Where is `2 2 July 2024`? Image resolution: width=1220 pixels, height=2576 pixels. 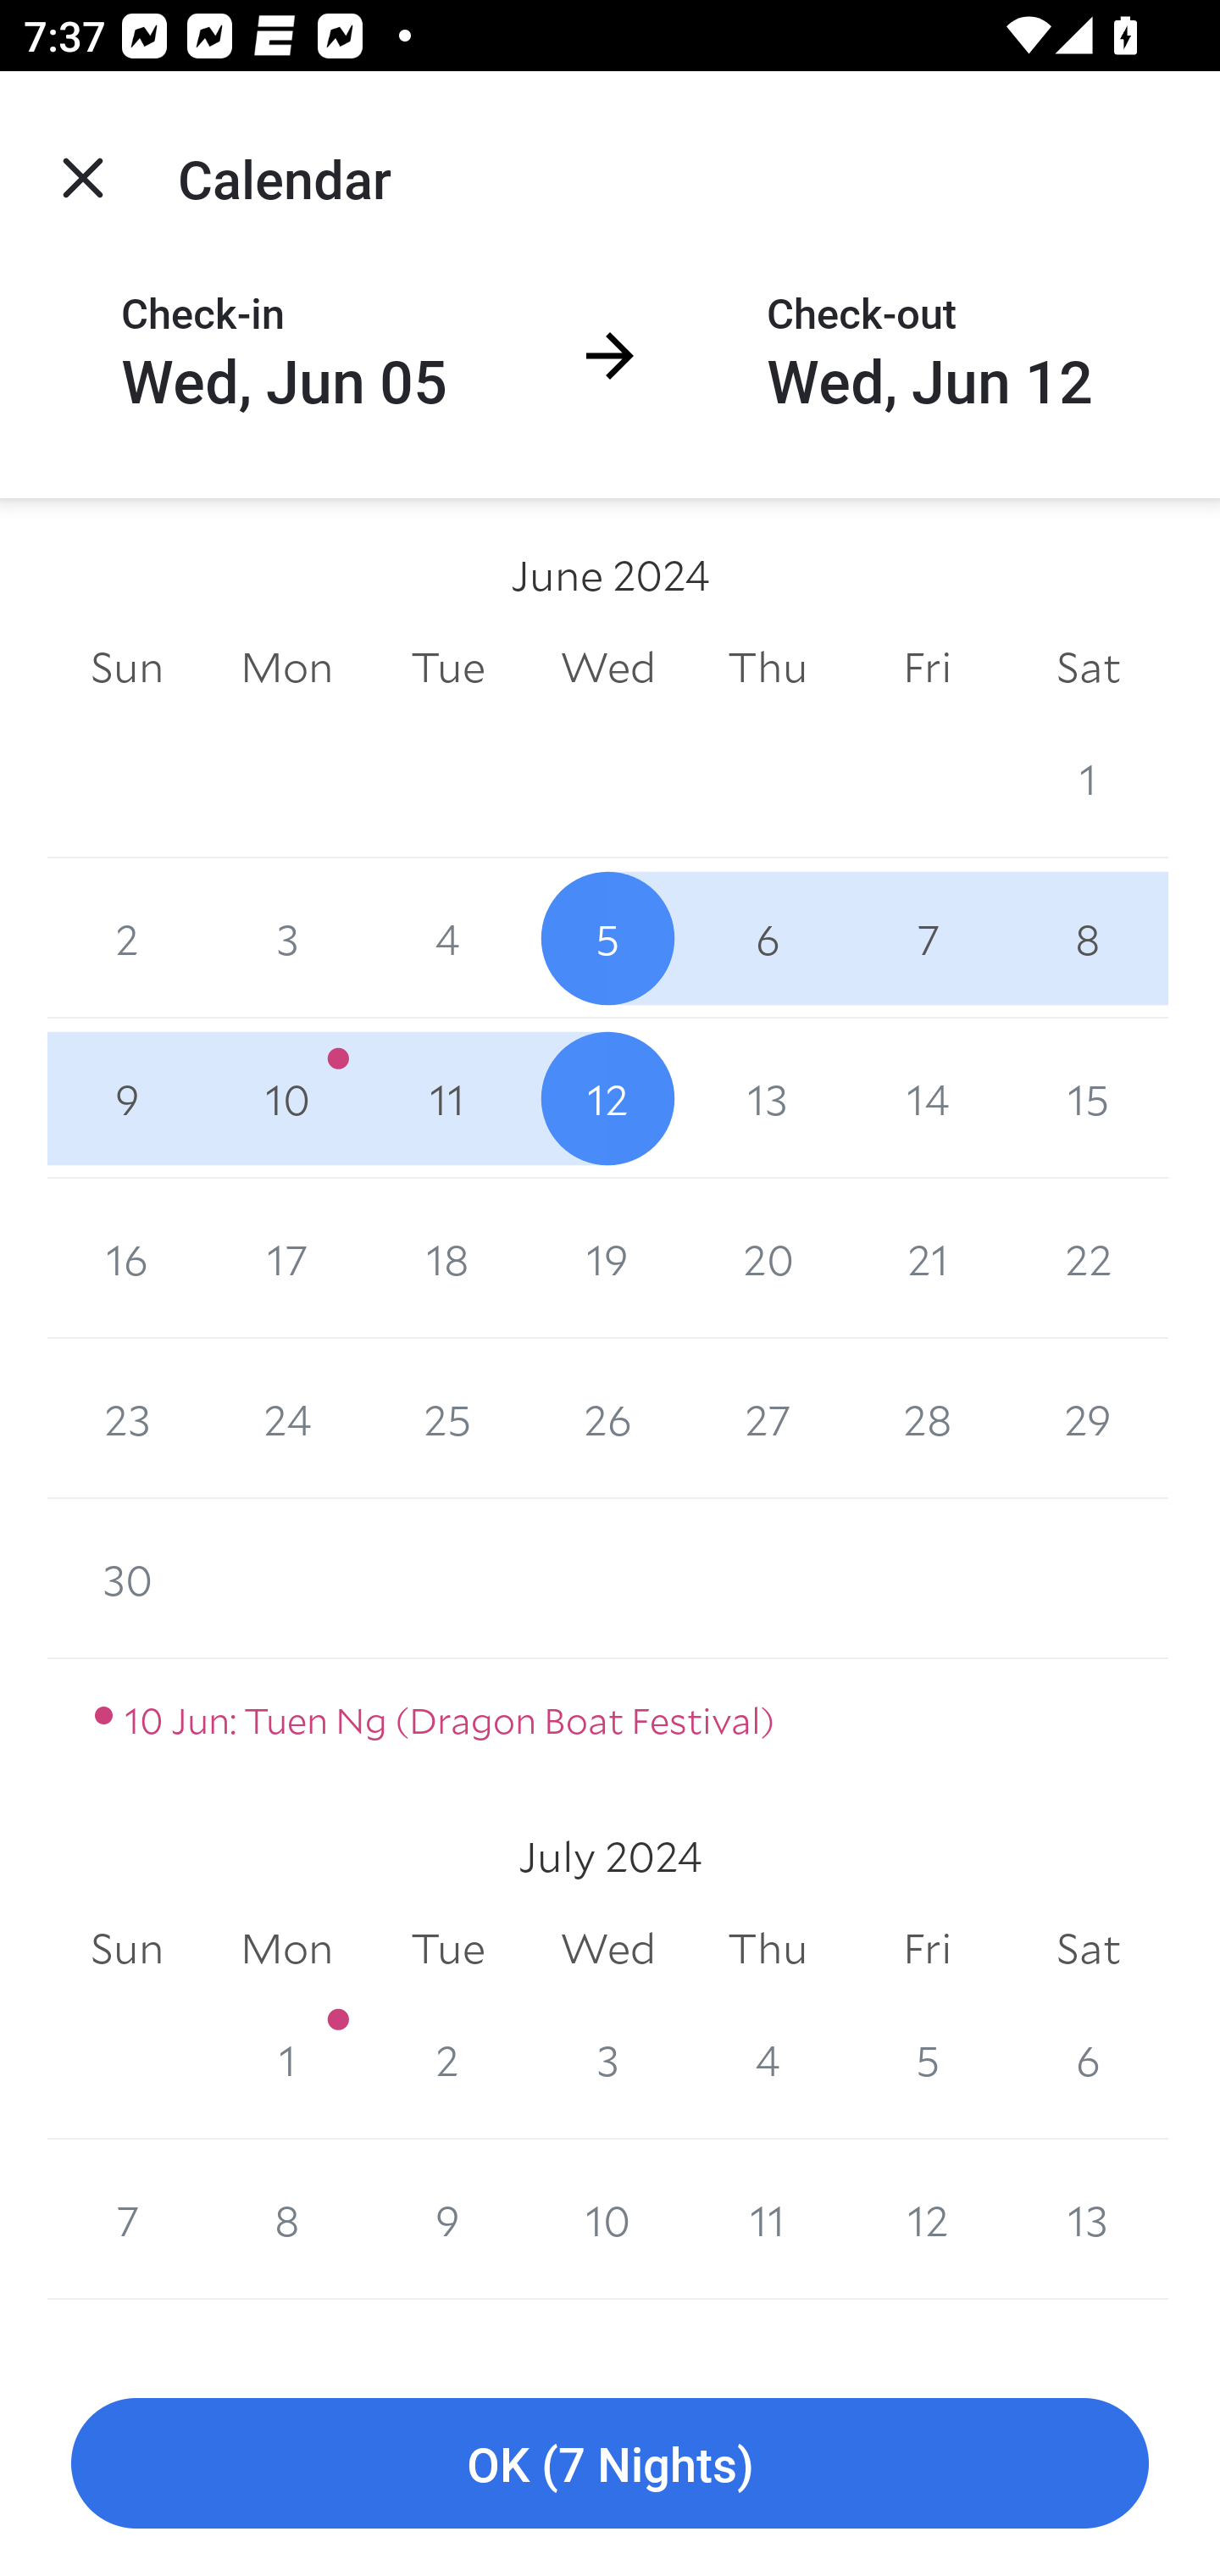 2 2 July 2024 is located at coordinates (447, 2059).